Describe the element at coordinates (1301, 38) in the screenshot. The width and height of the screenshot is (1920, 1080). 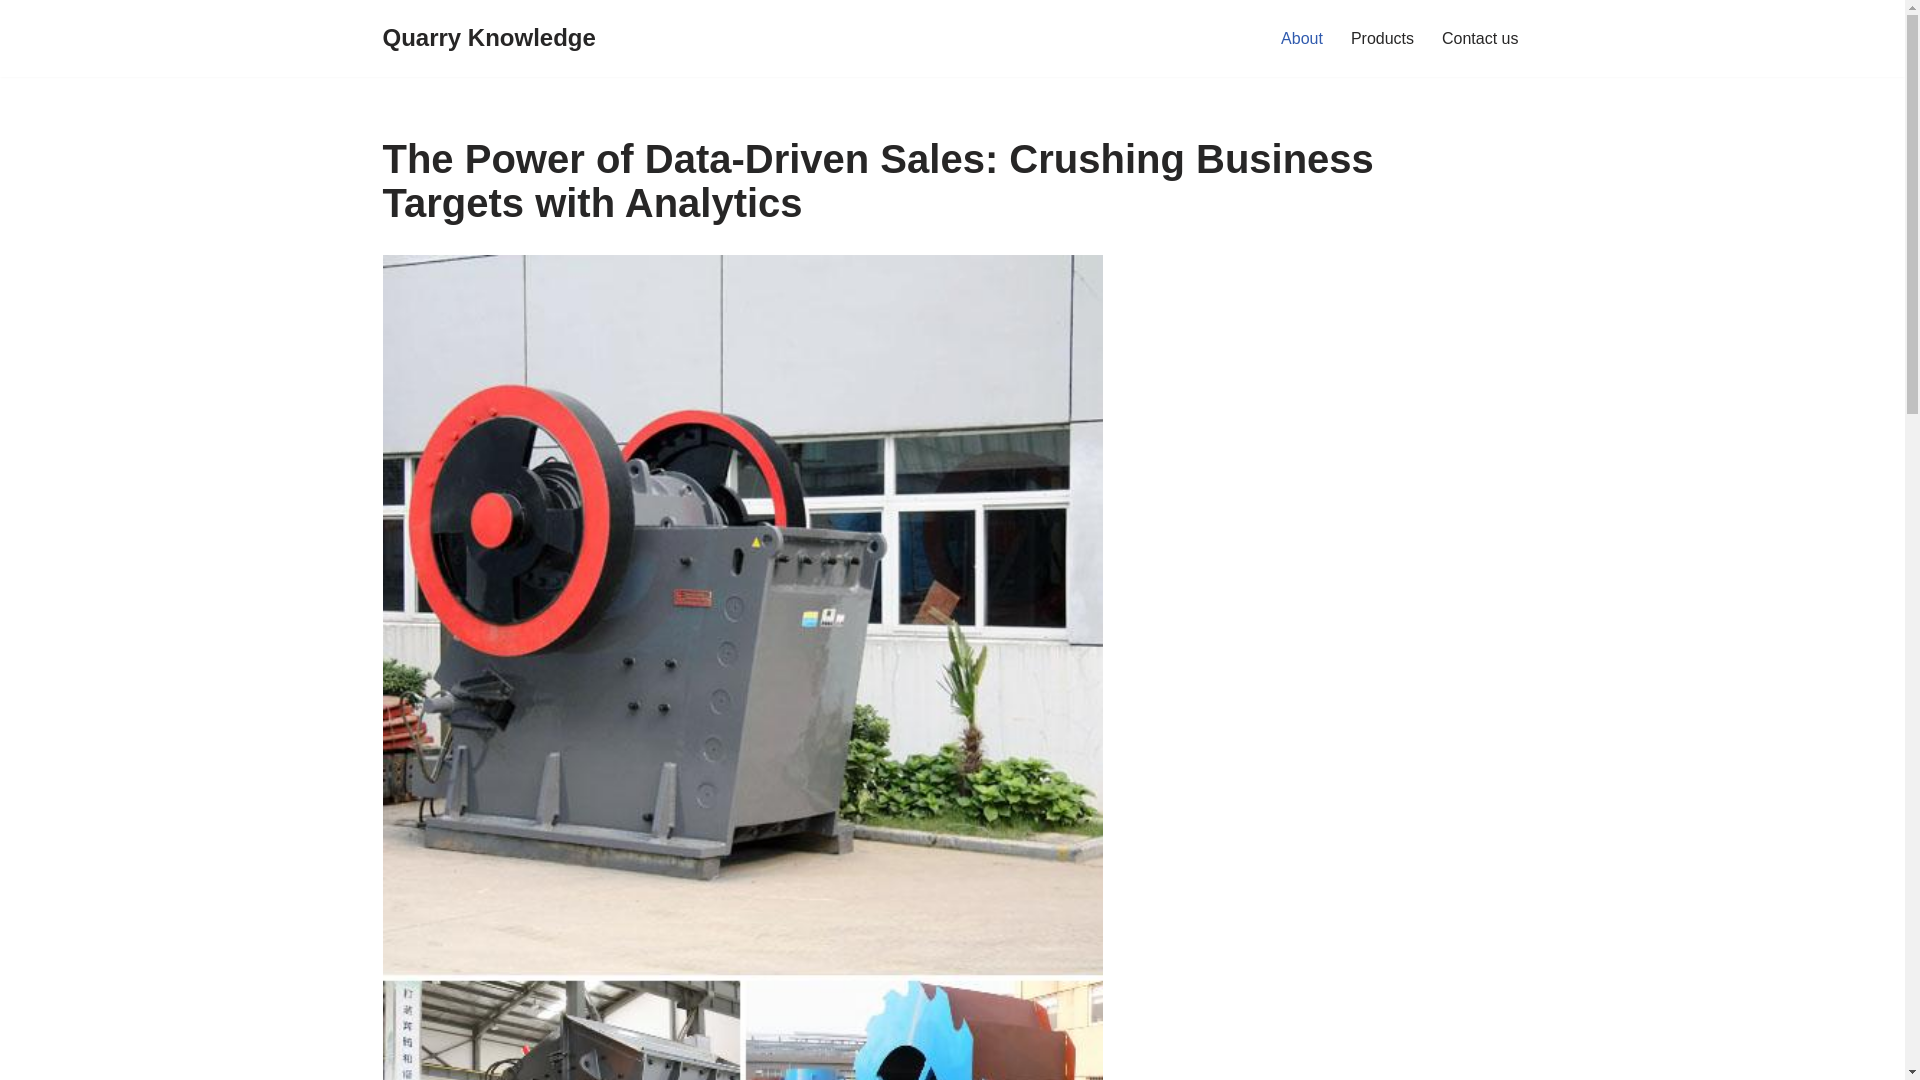
I see `About` at that location.